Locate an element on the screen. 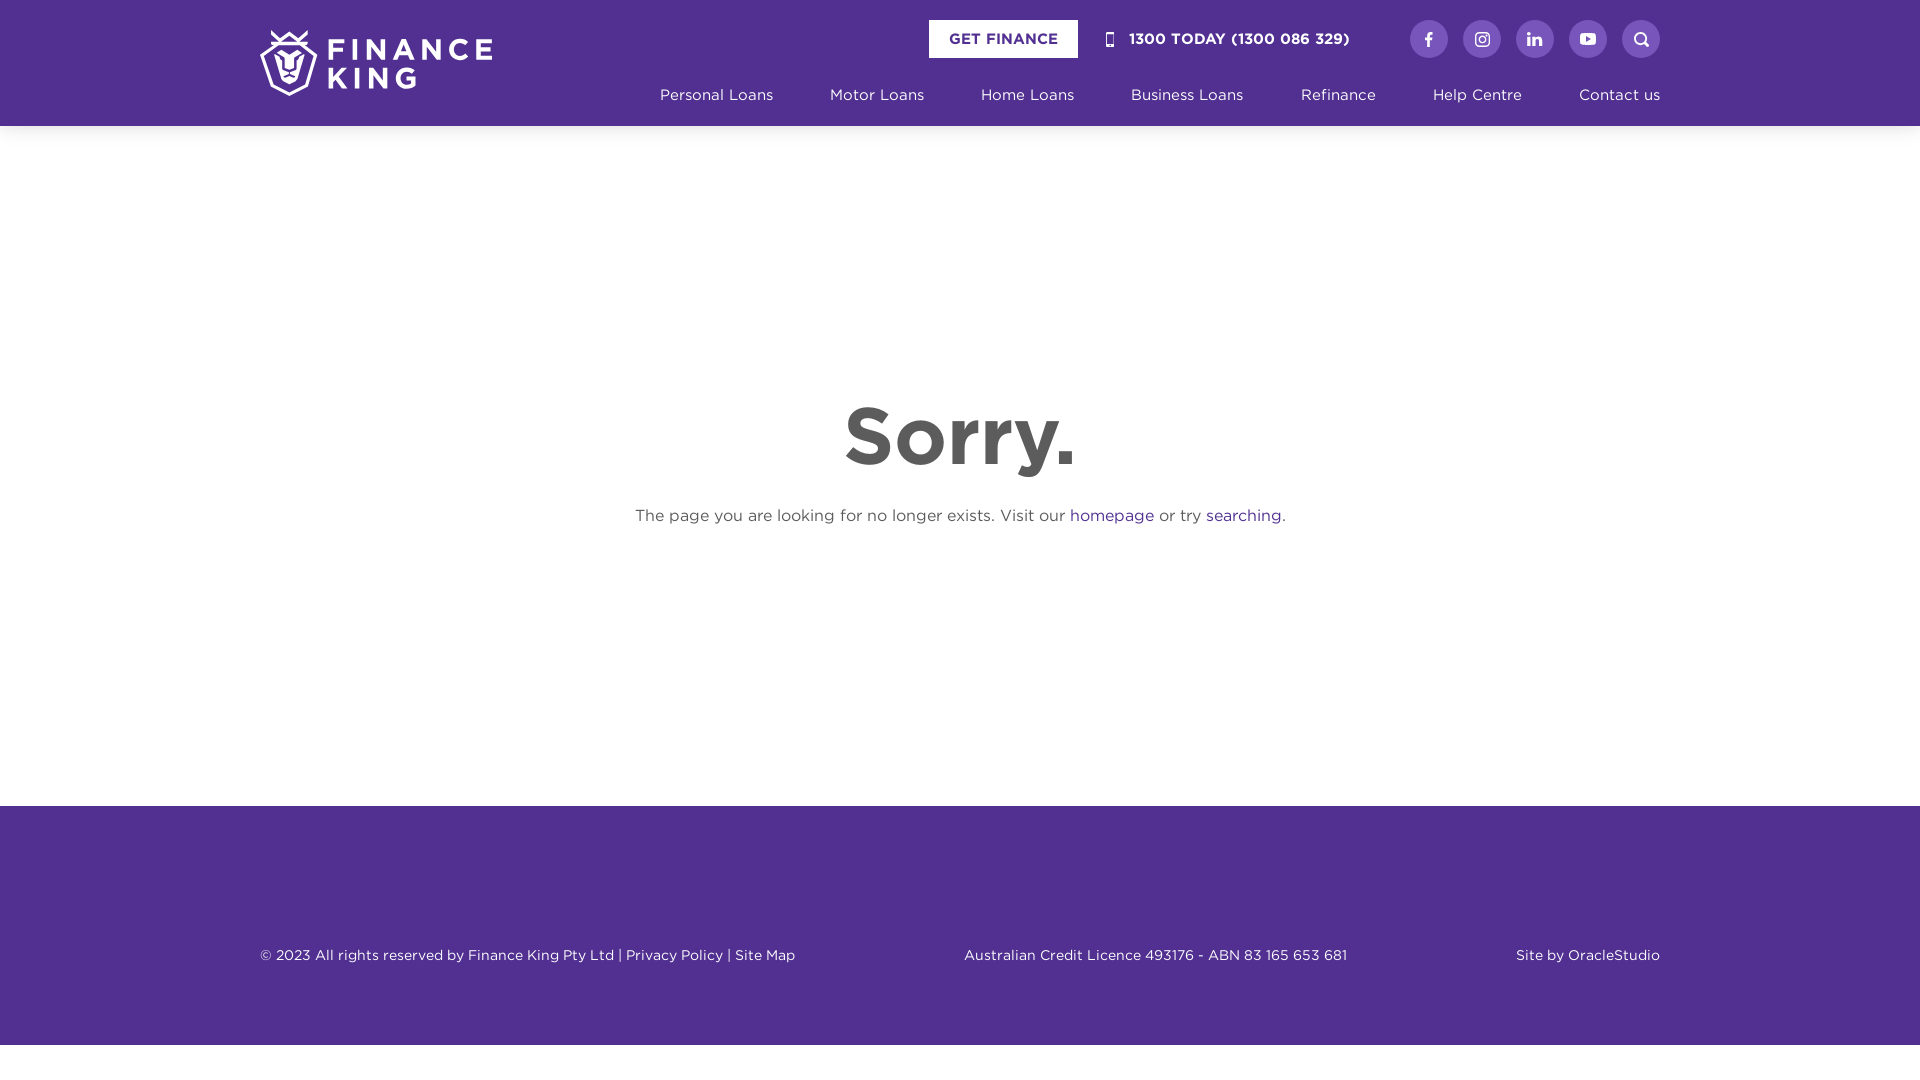  Business Loans is located at coordinates (1187, 95).